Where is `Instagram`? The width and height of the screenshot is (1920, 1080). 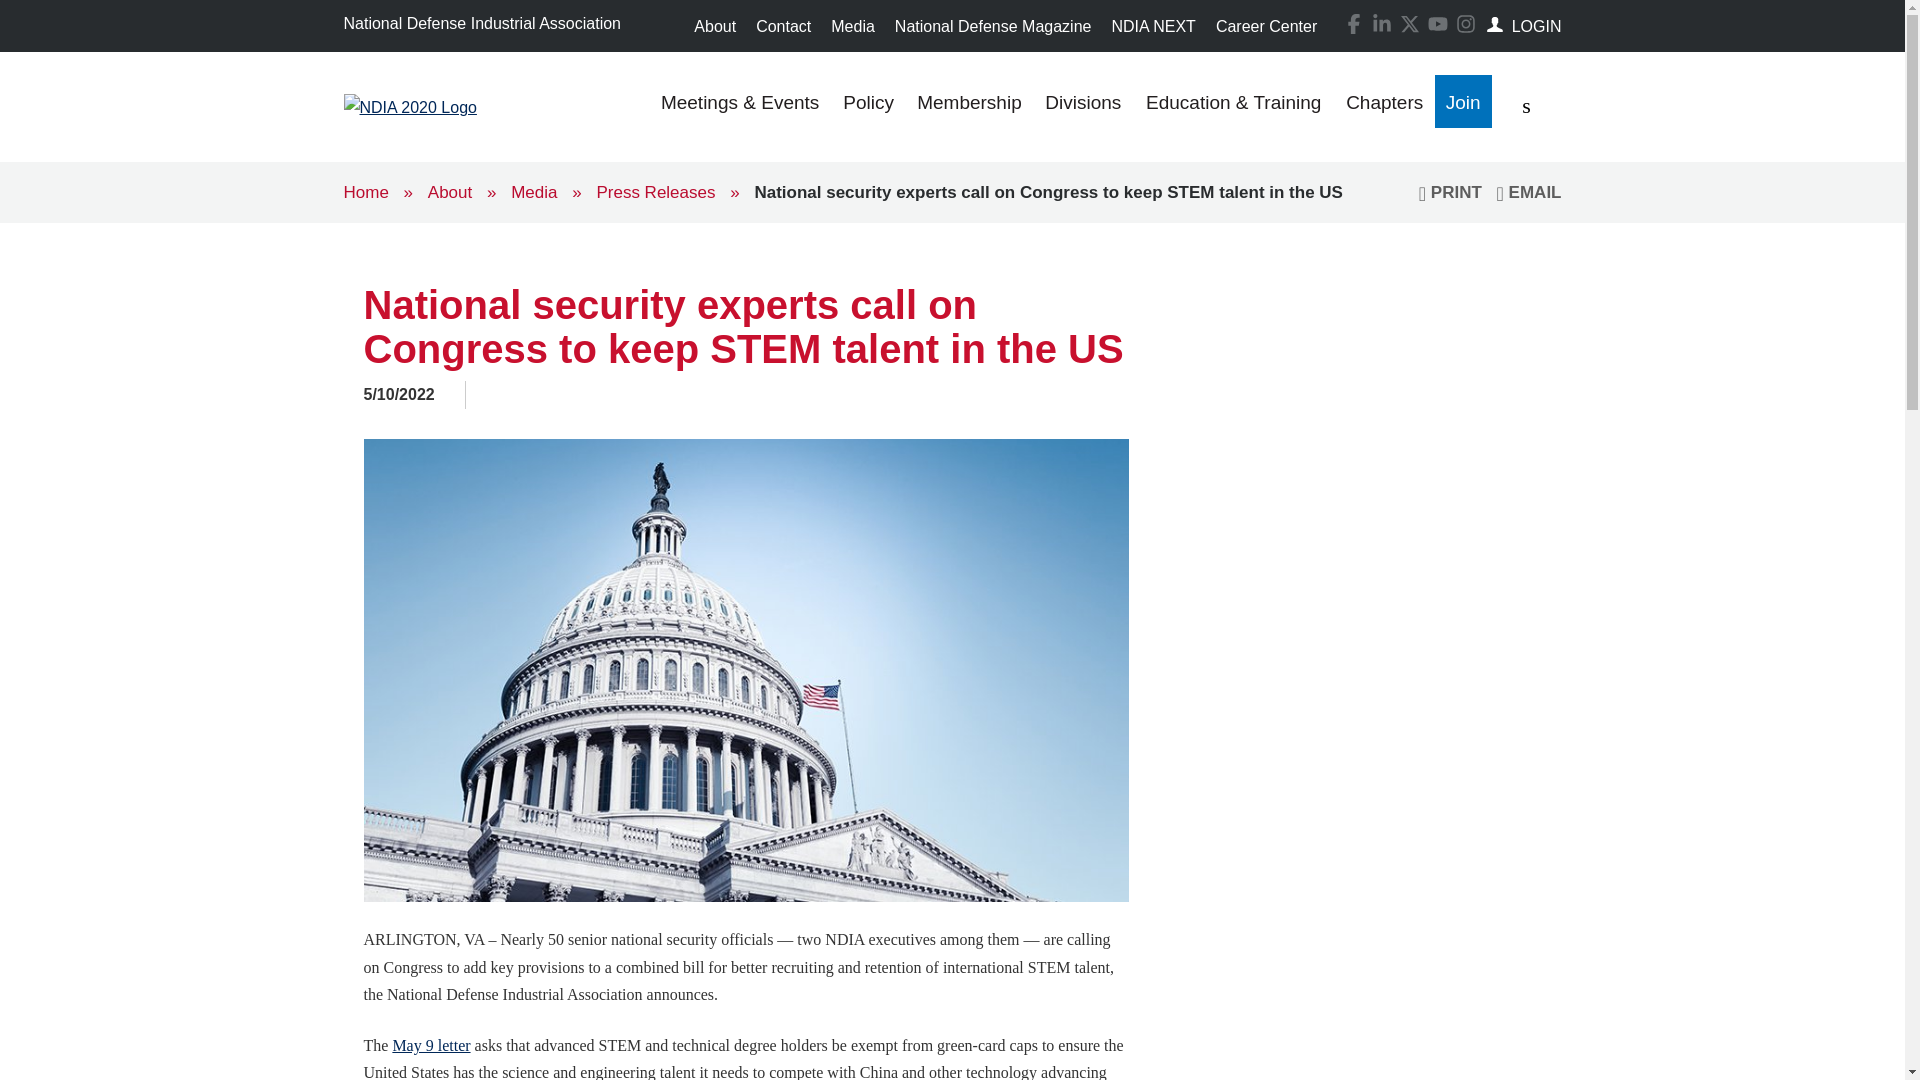 Instagram is located at coordinates (1462, 22).